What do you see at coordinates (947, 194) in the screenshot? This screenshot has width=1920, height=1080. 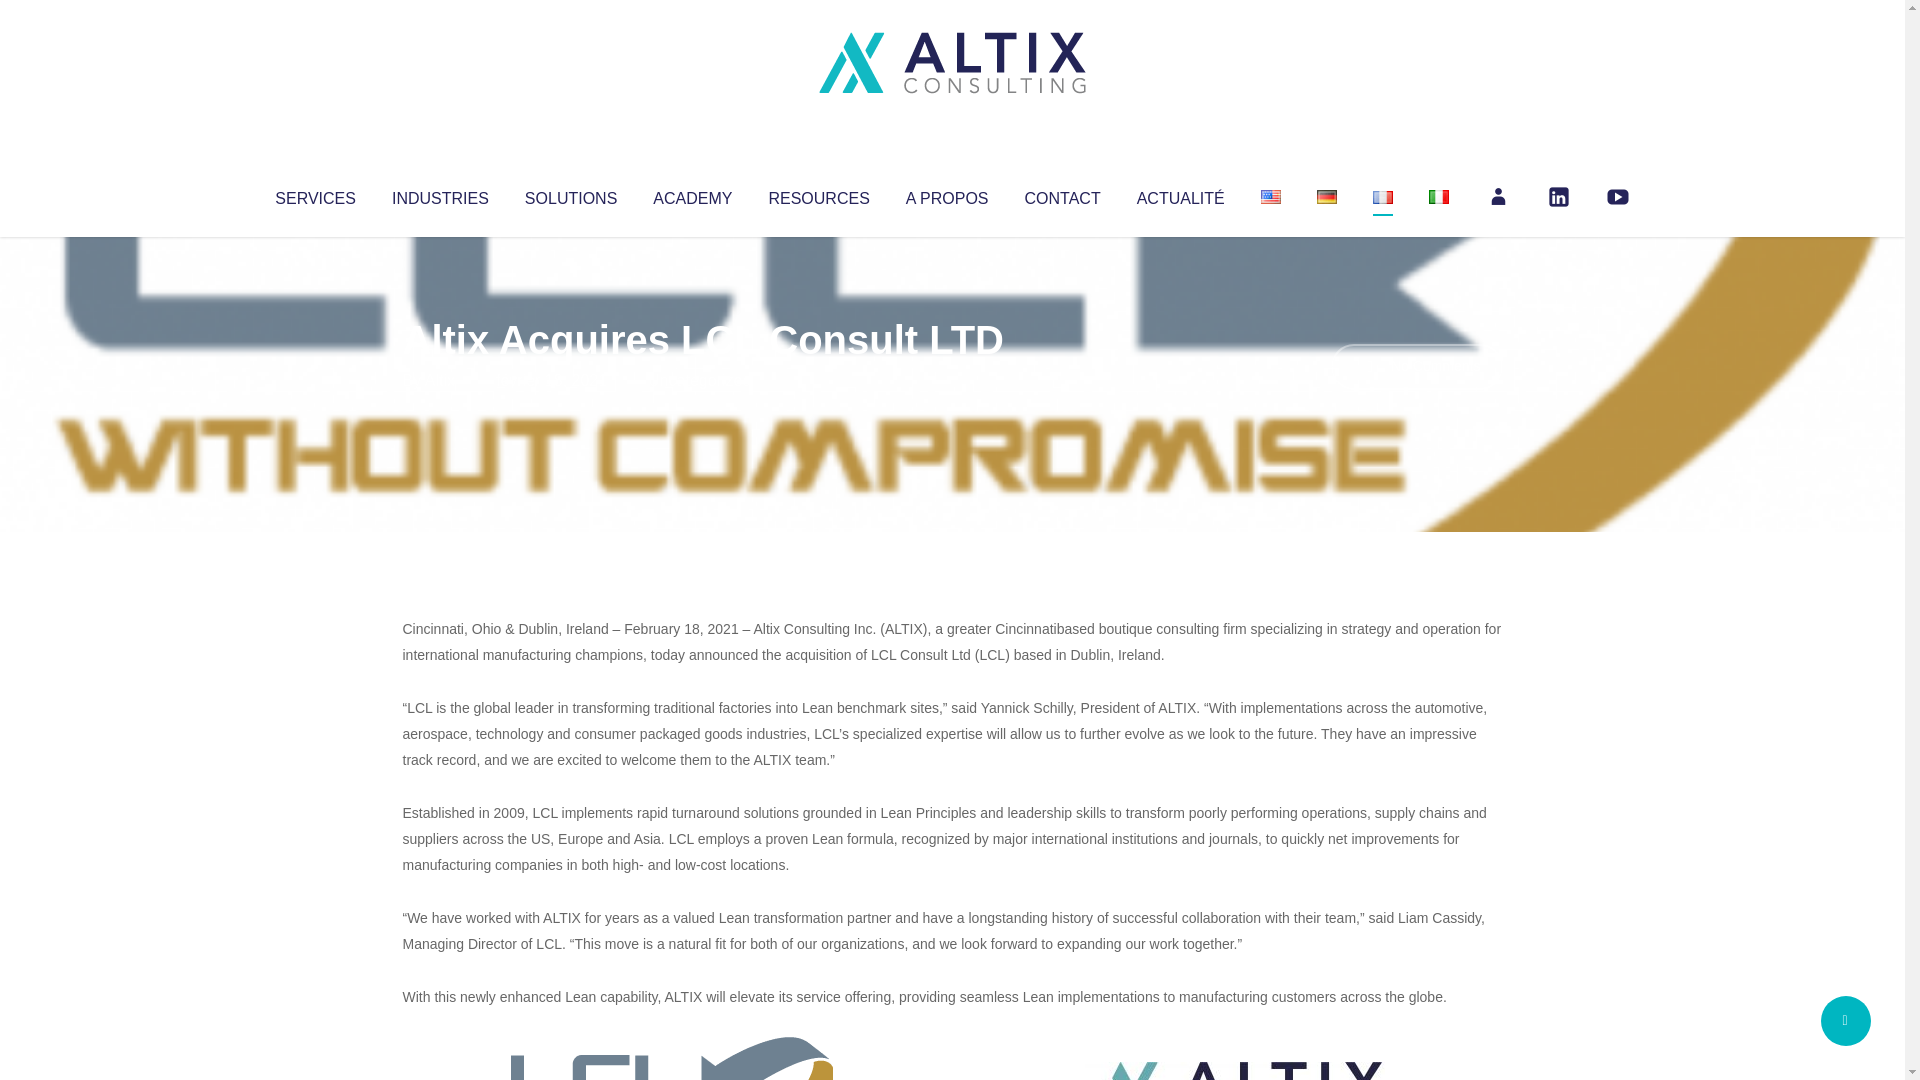 I see `A PROPOS` at bounding box center [947, 194].